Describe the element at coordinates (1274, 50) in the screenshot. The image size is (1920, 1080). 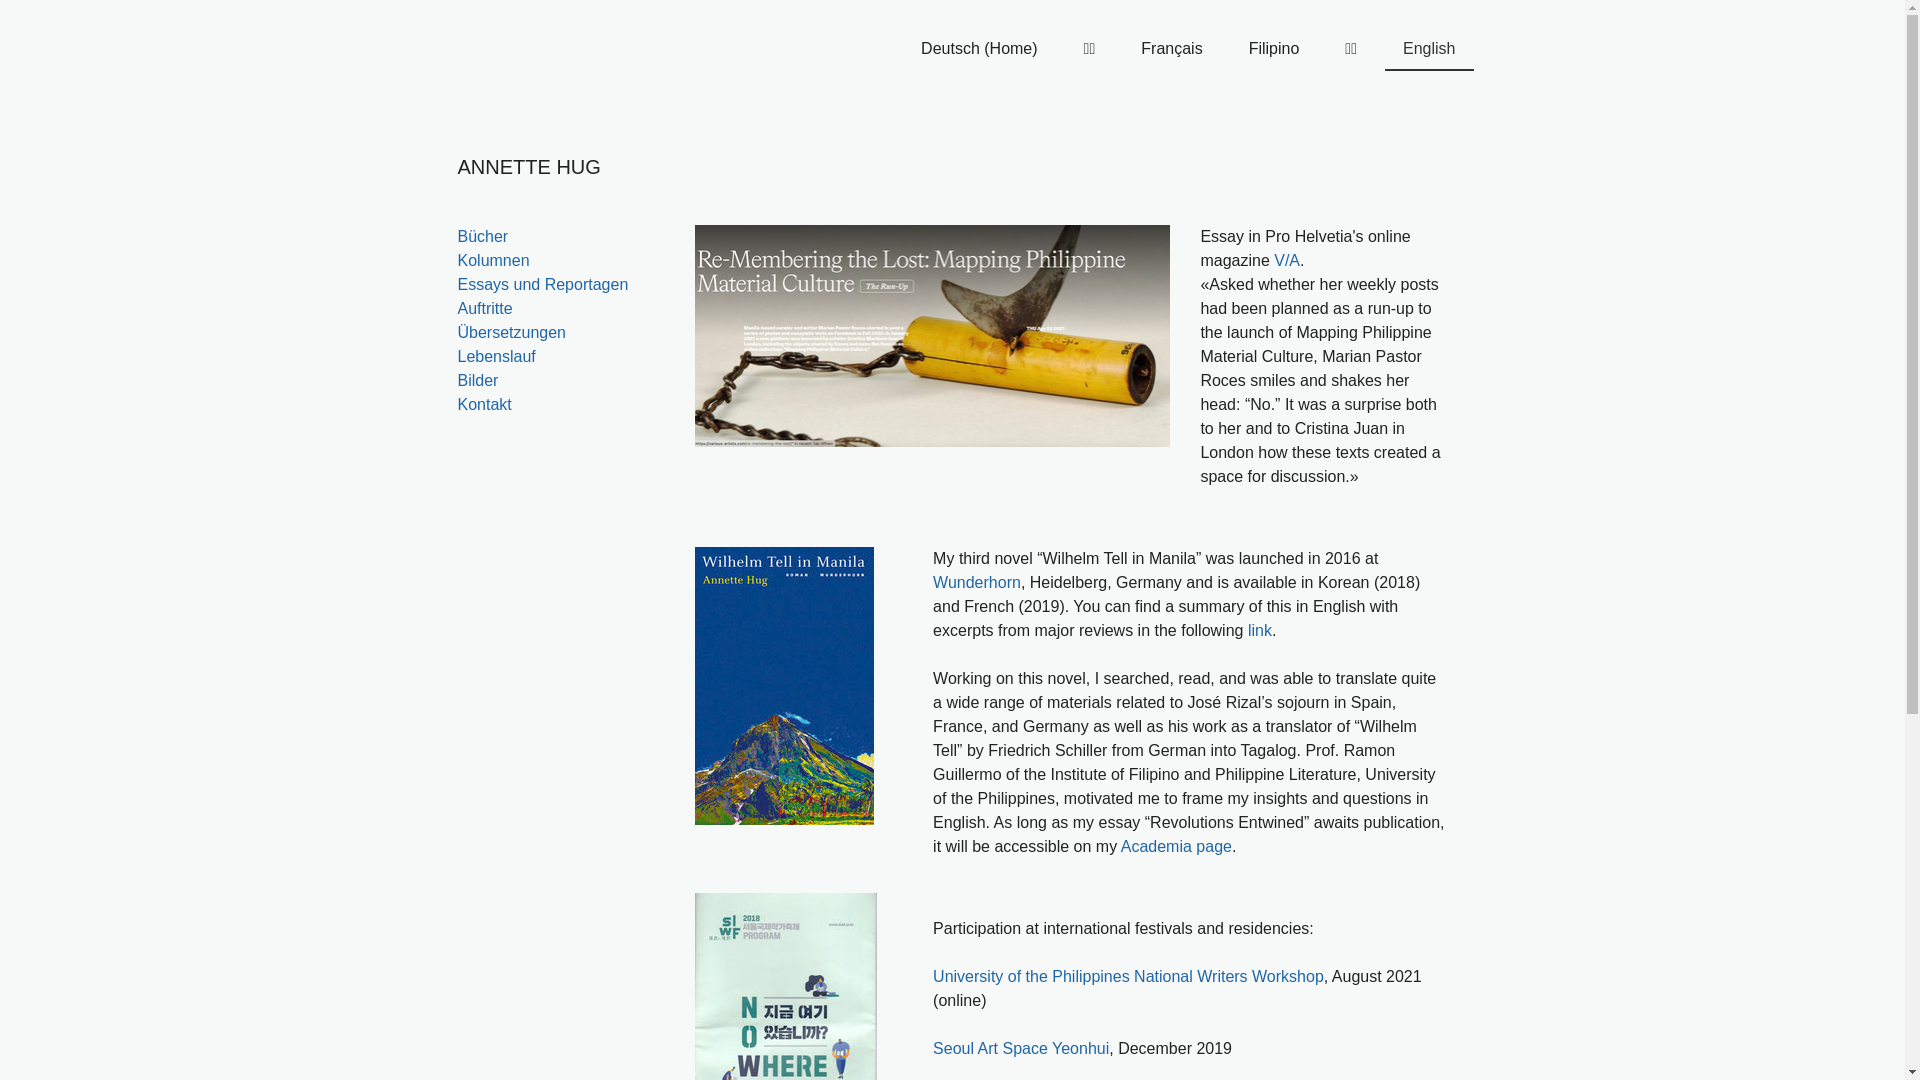
I see `Filipino` at that location.